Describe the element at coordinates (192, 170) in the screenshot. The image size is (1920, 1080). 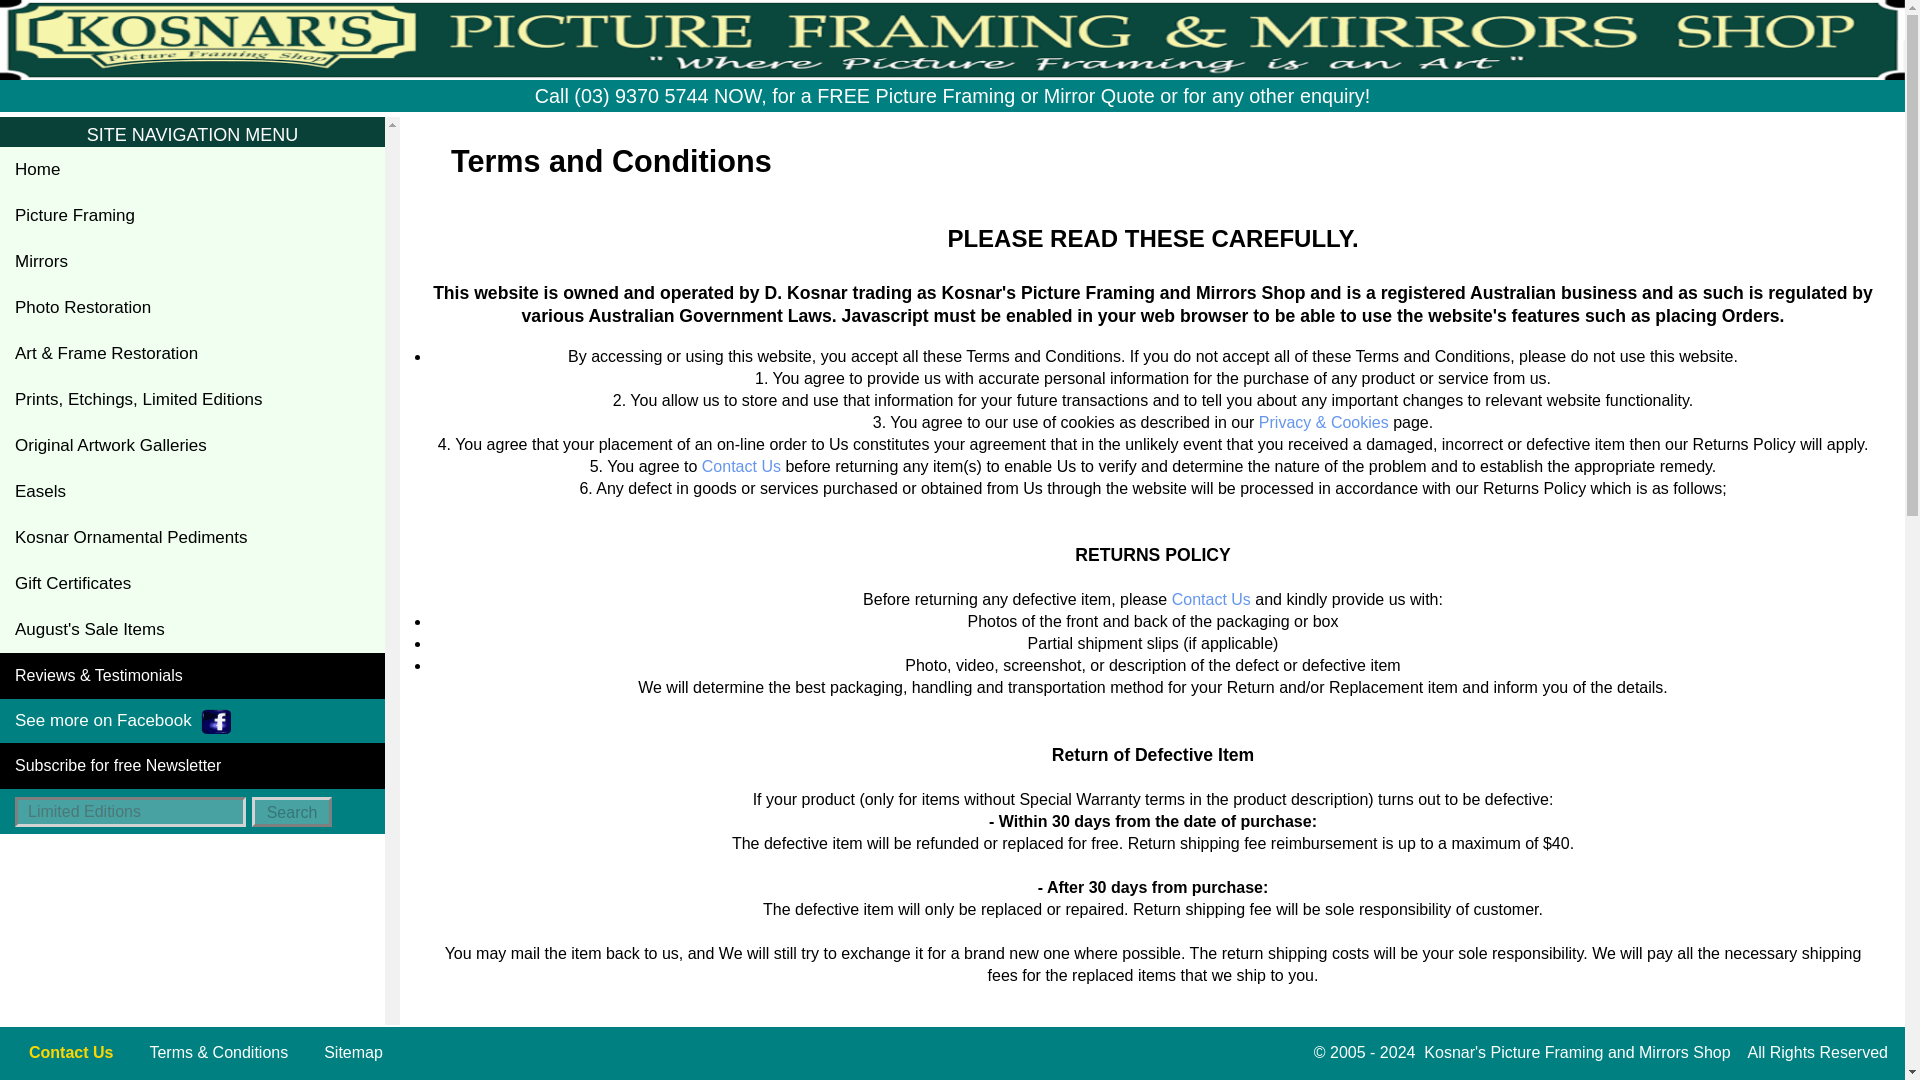
I see `Where Picture Framing is an Art` at that location.